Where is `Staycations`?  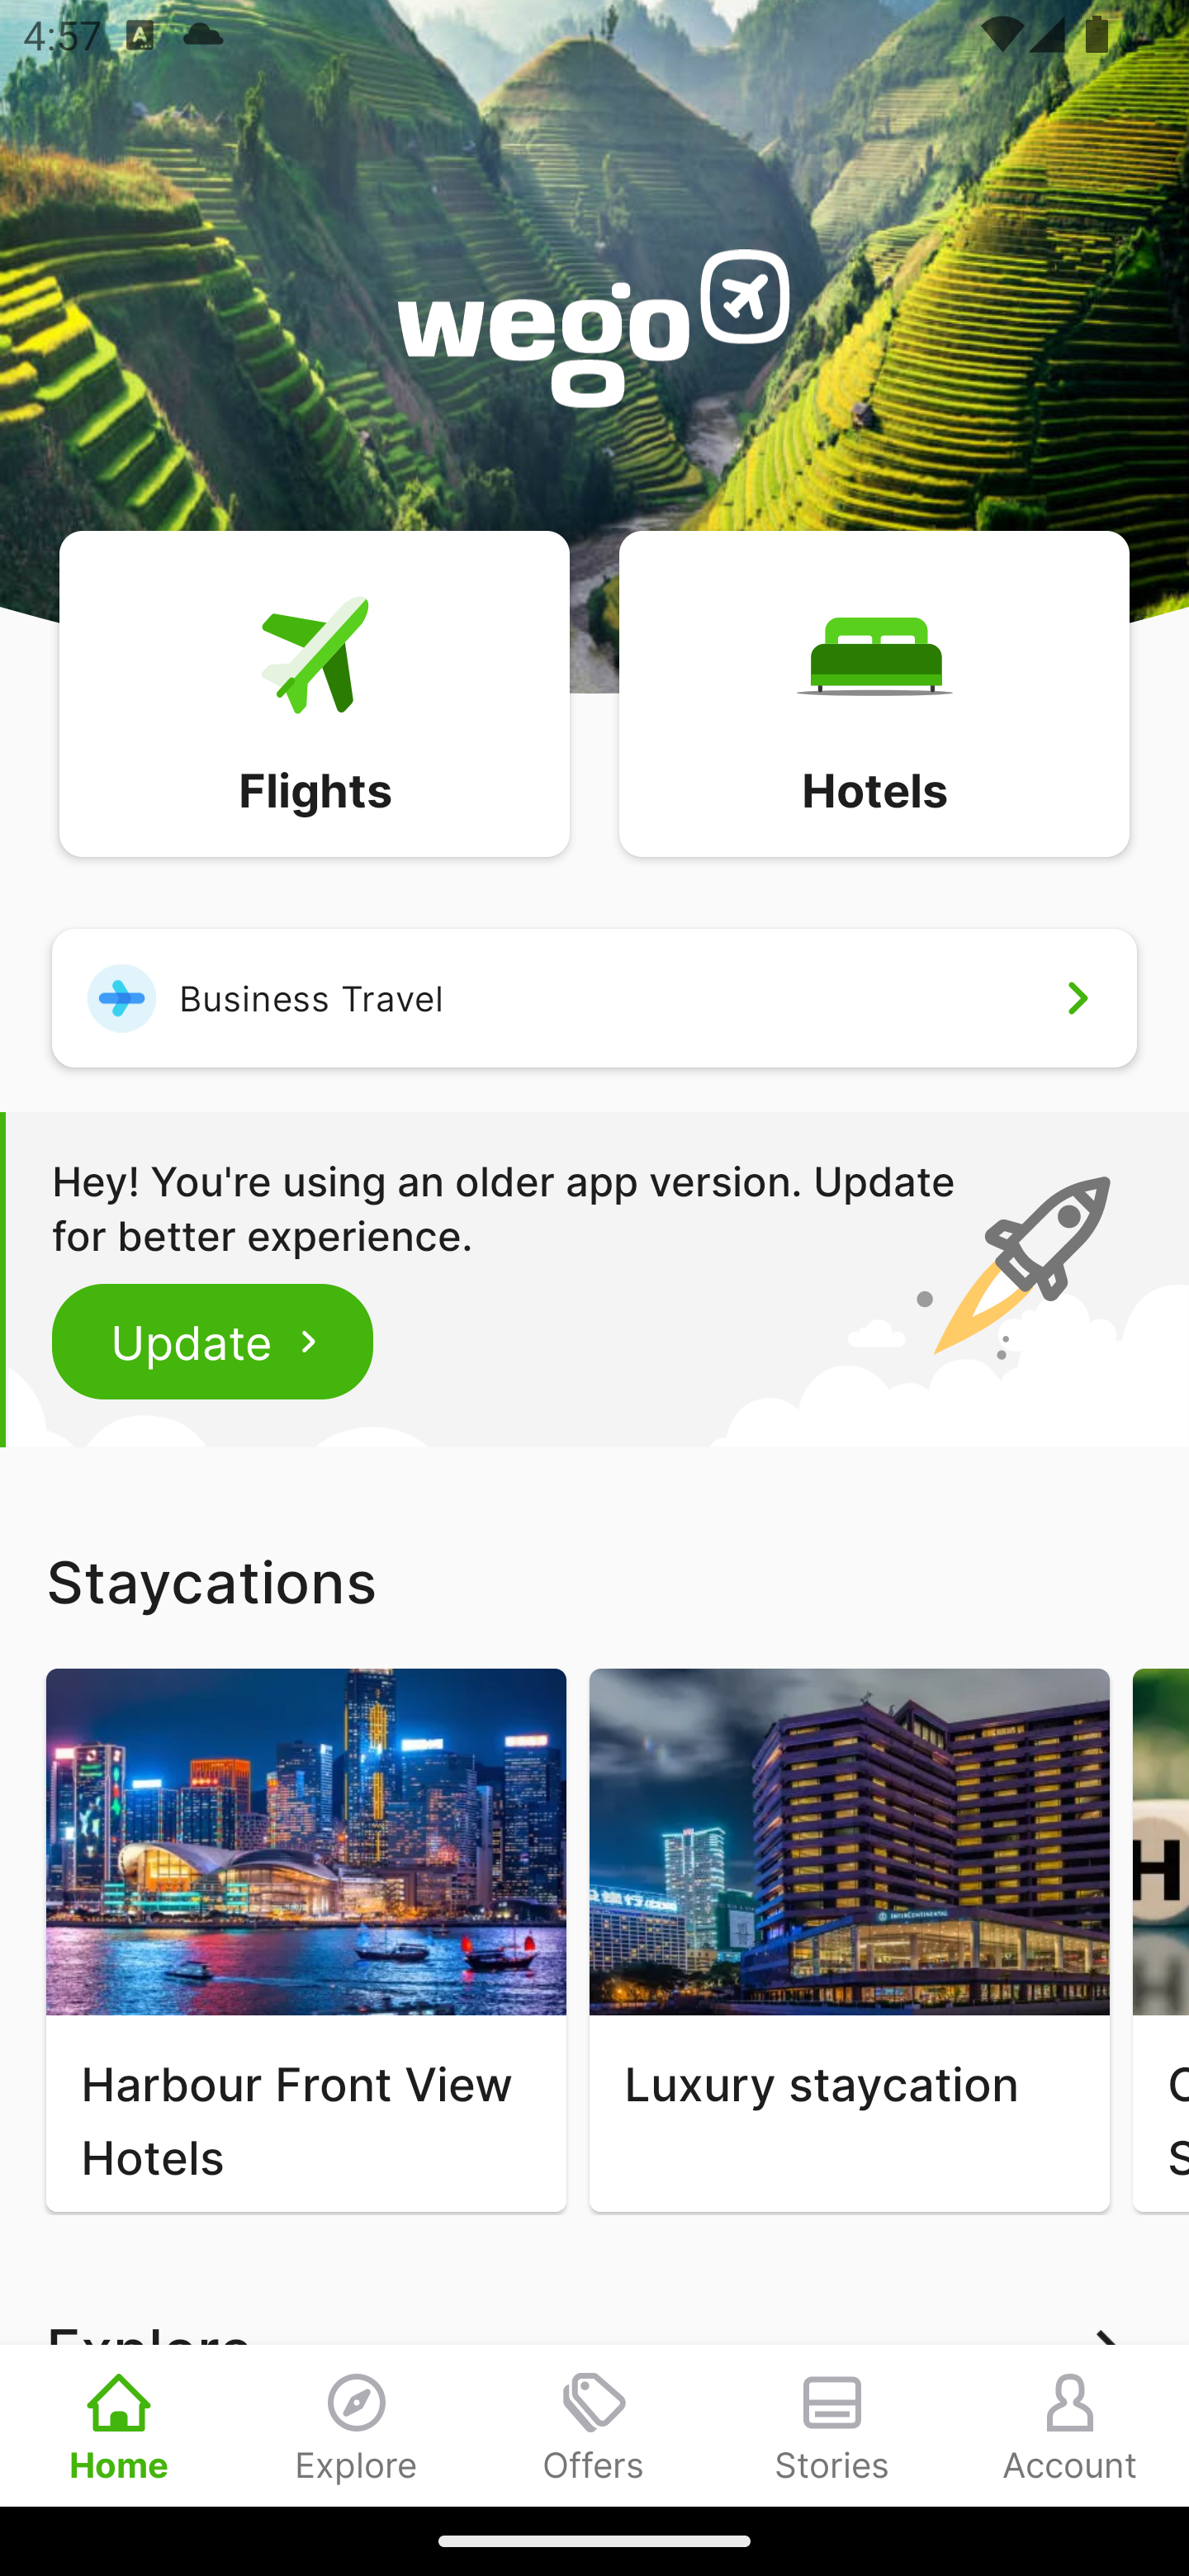
Staycations is located at coordinates (594, 1581).